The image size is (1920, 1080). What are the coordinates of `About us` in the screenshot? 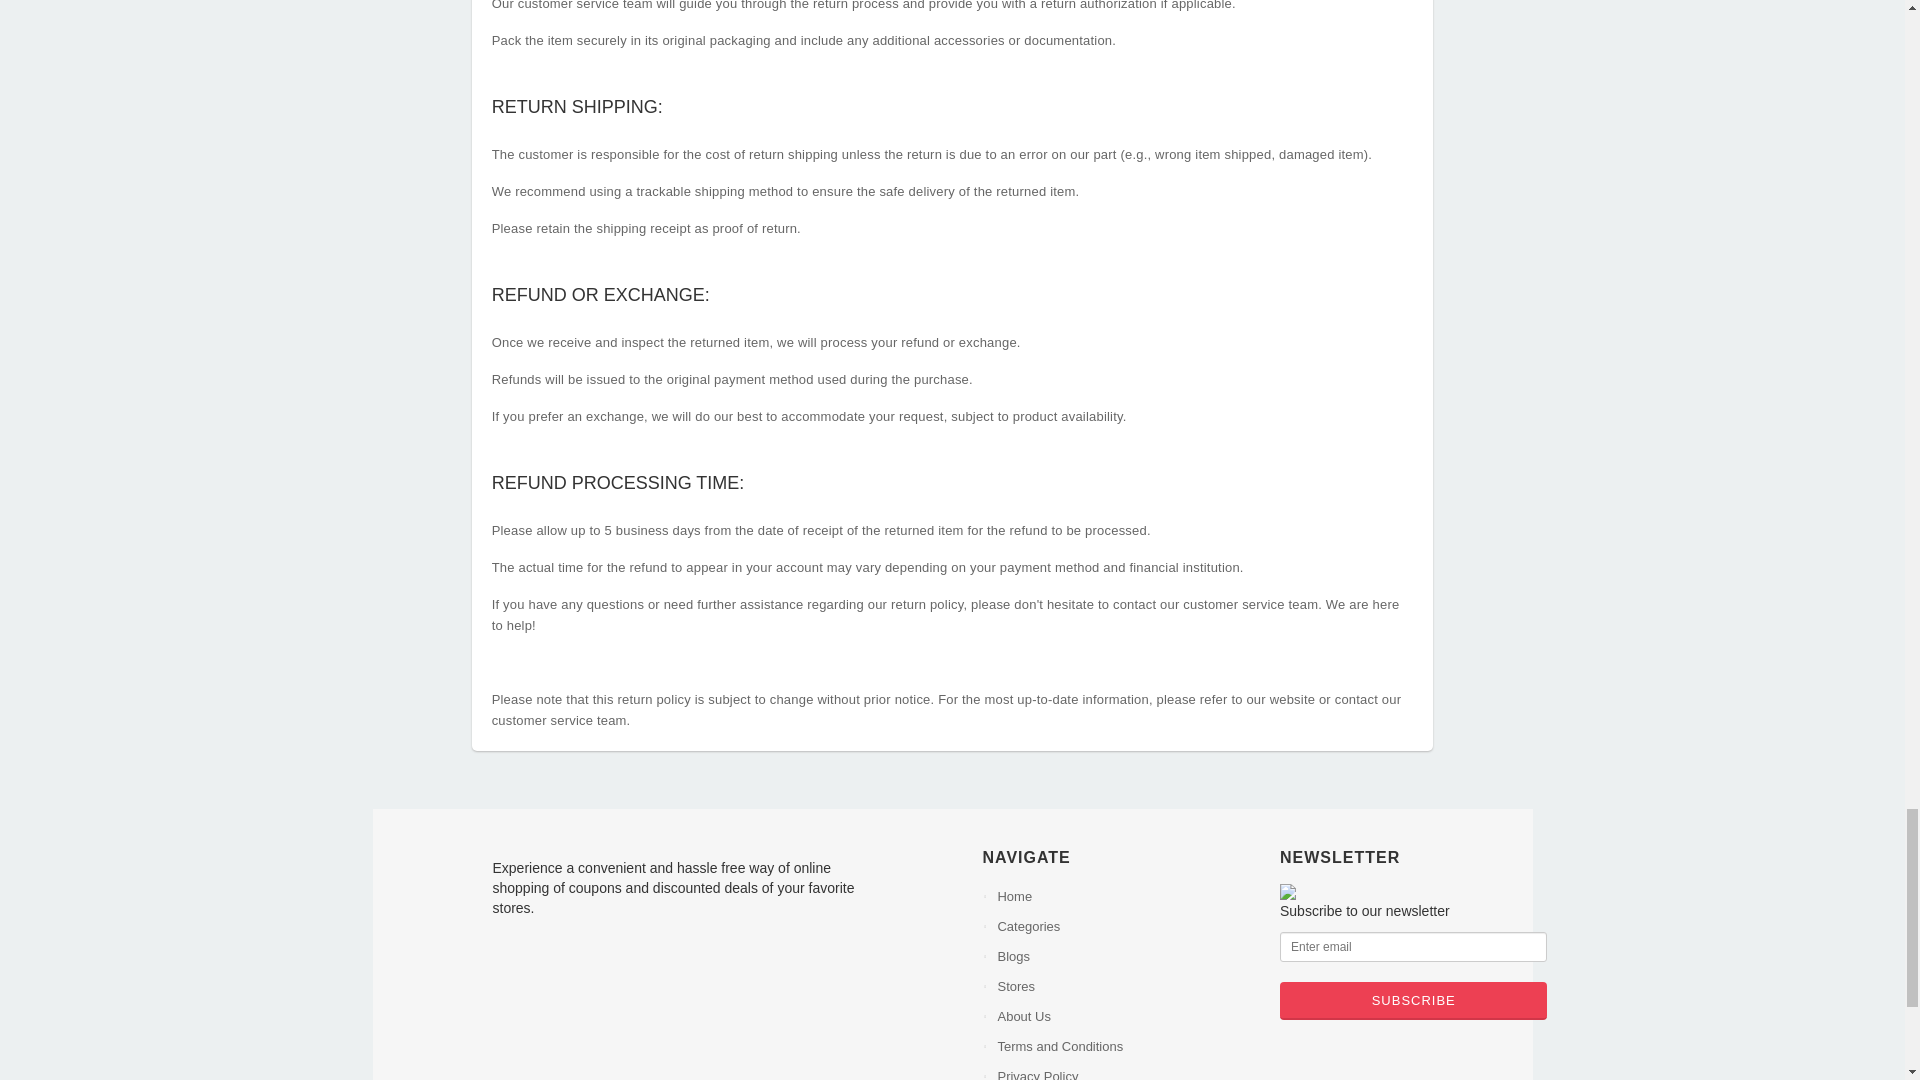 It's located at (1122, 1017).